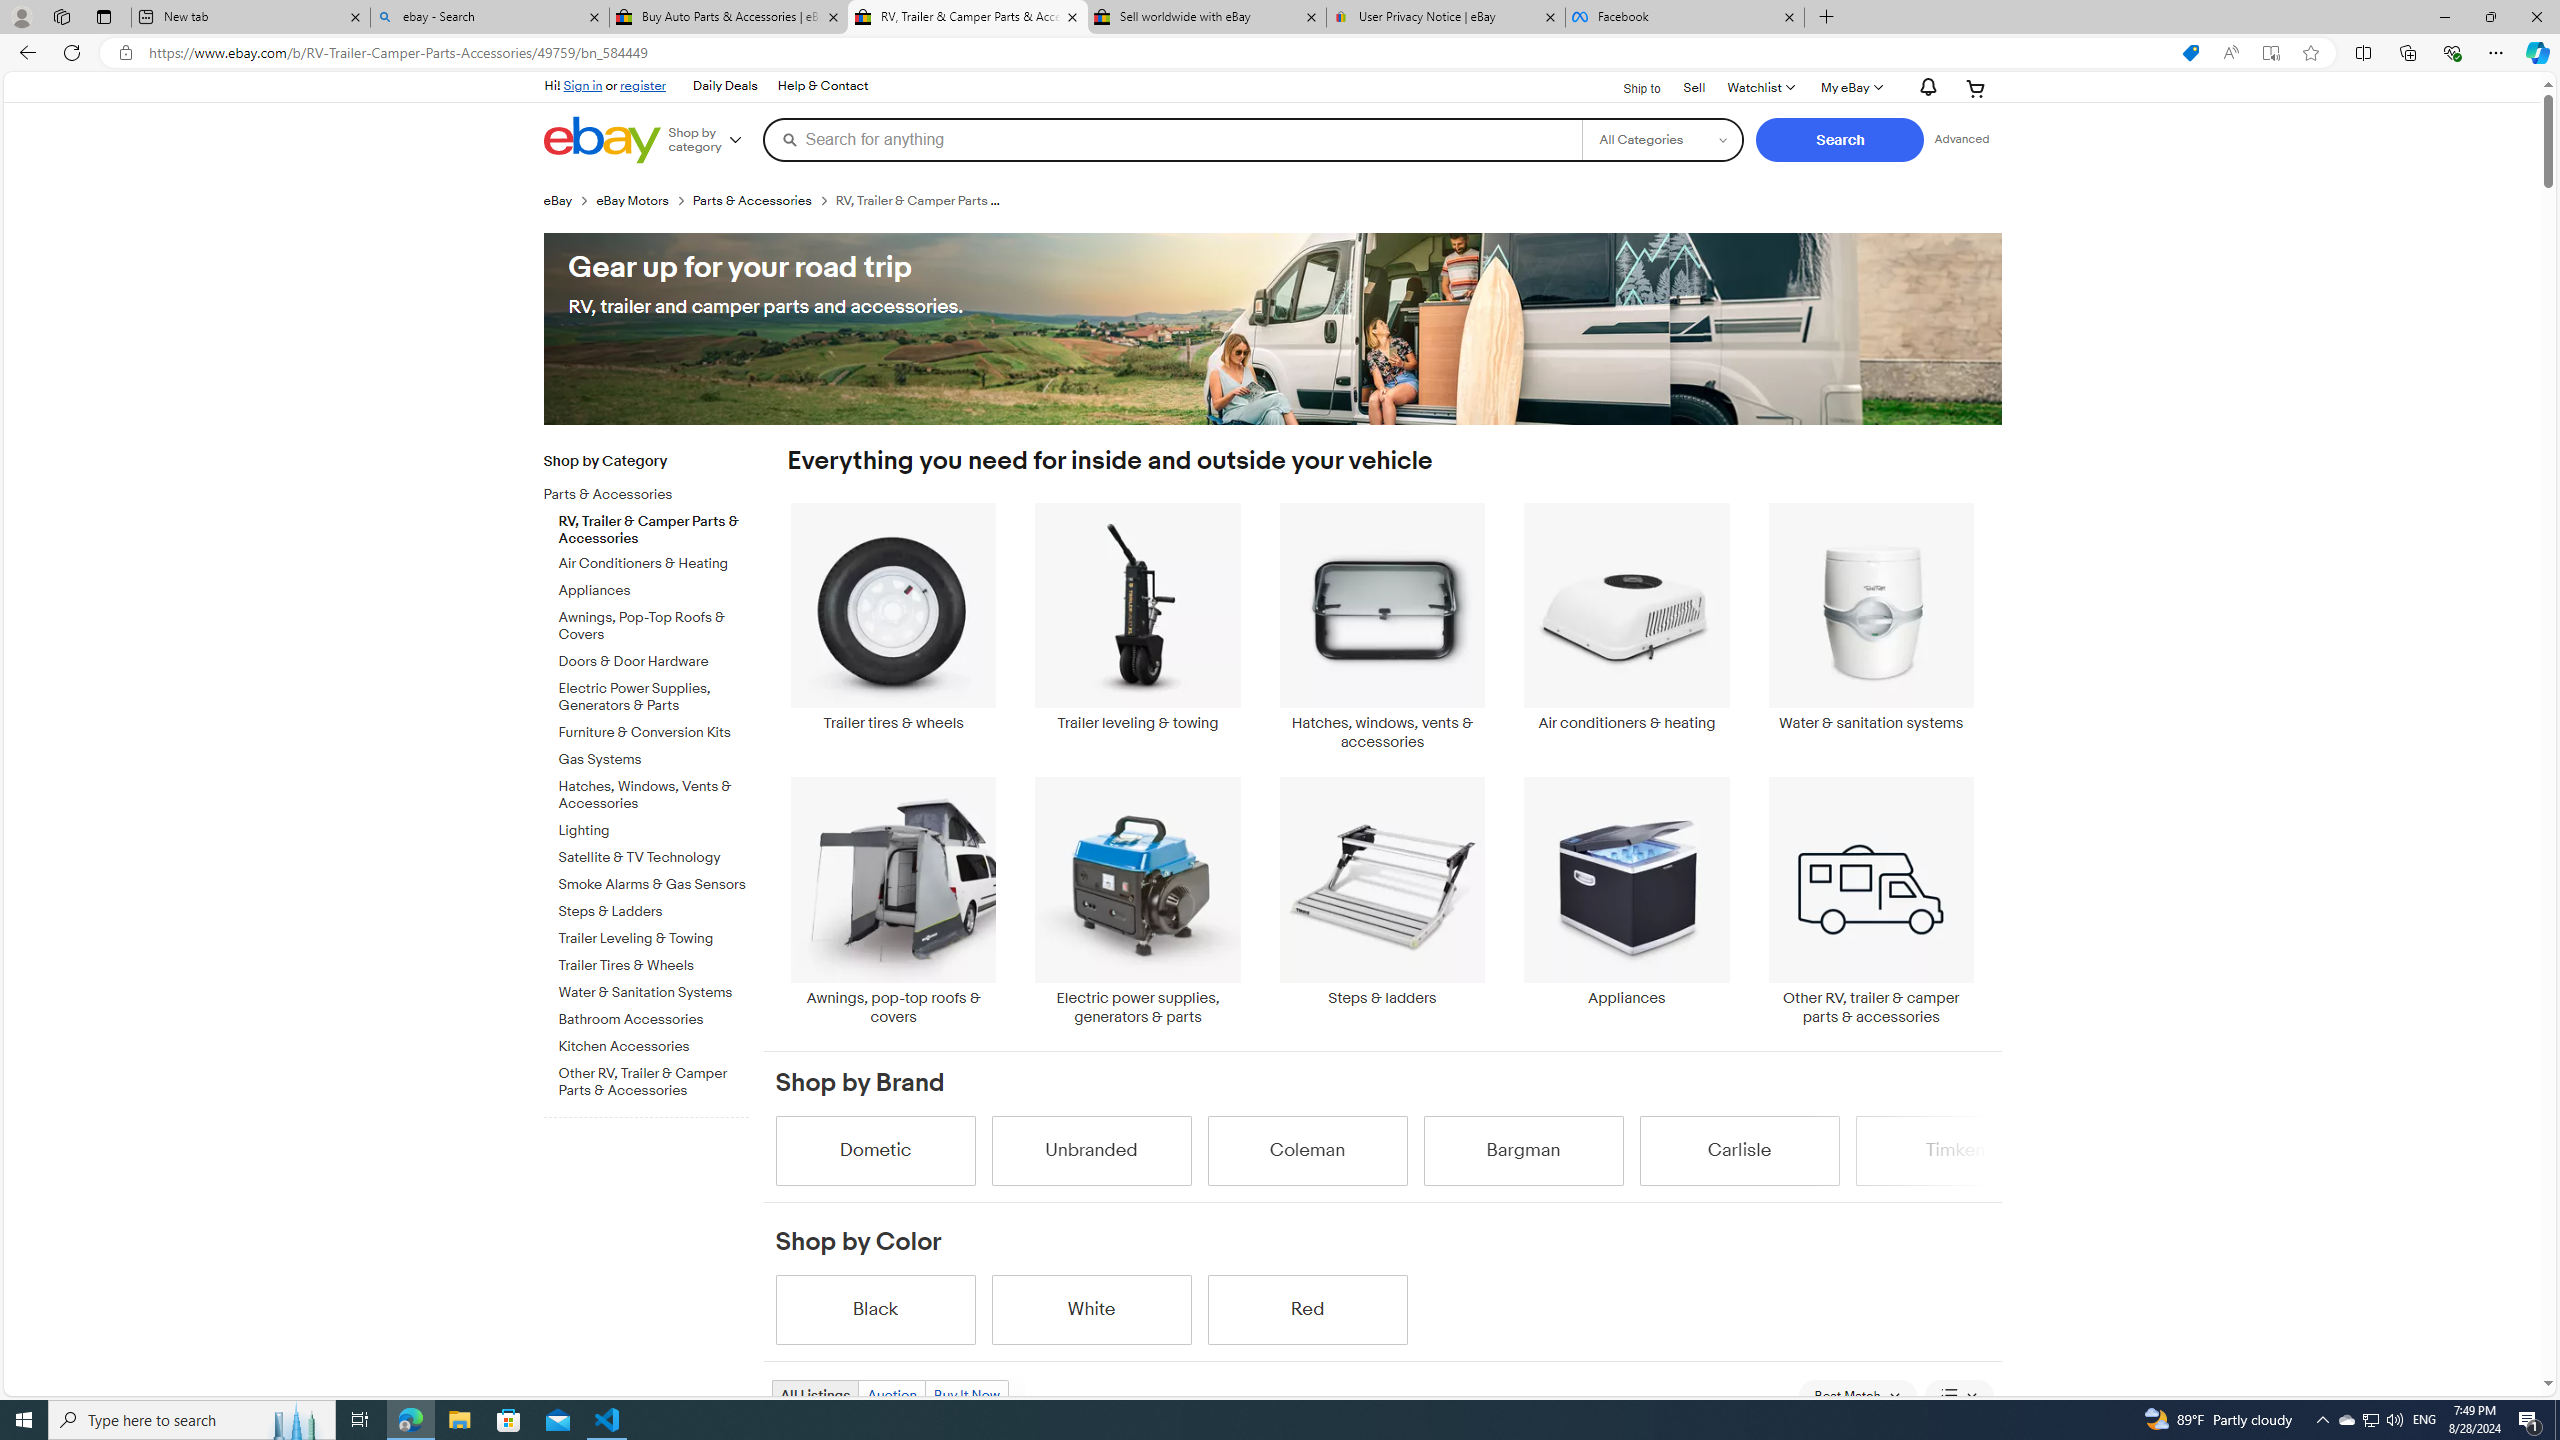  I want to click on All Listings Current view, so click(816, 1394).